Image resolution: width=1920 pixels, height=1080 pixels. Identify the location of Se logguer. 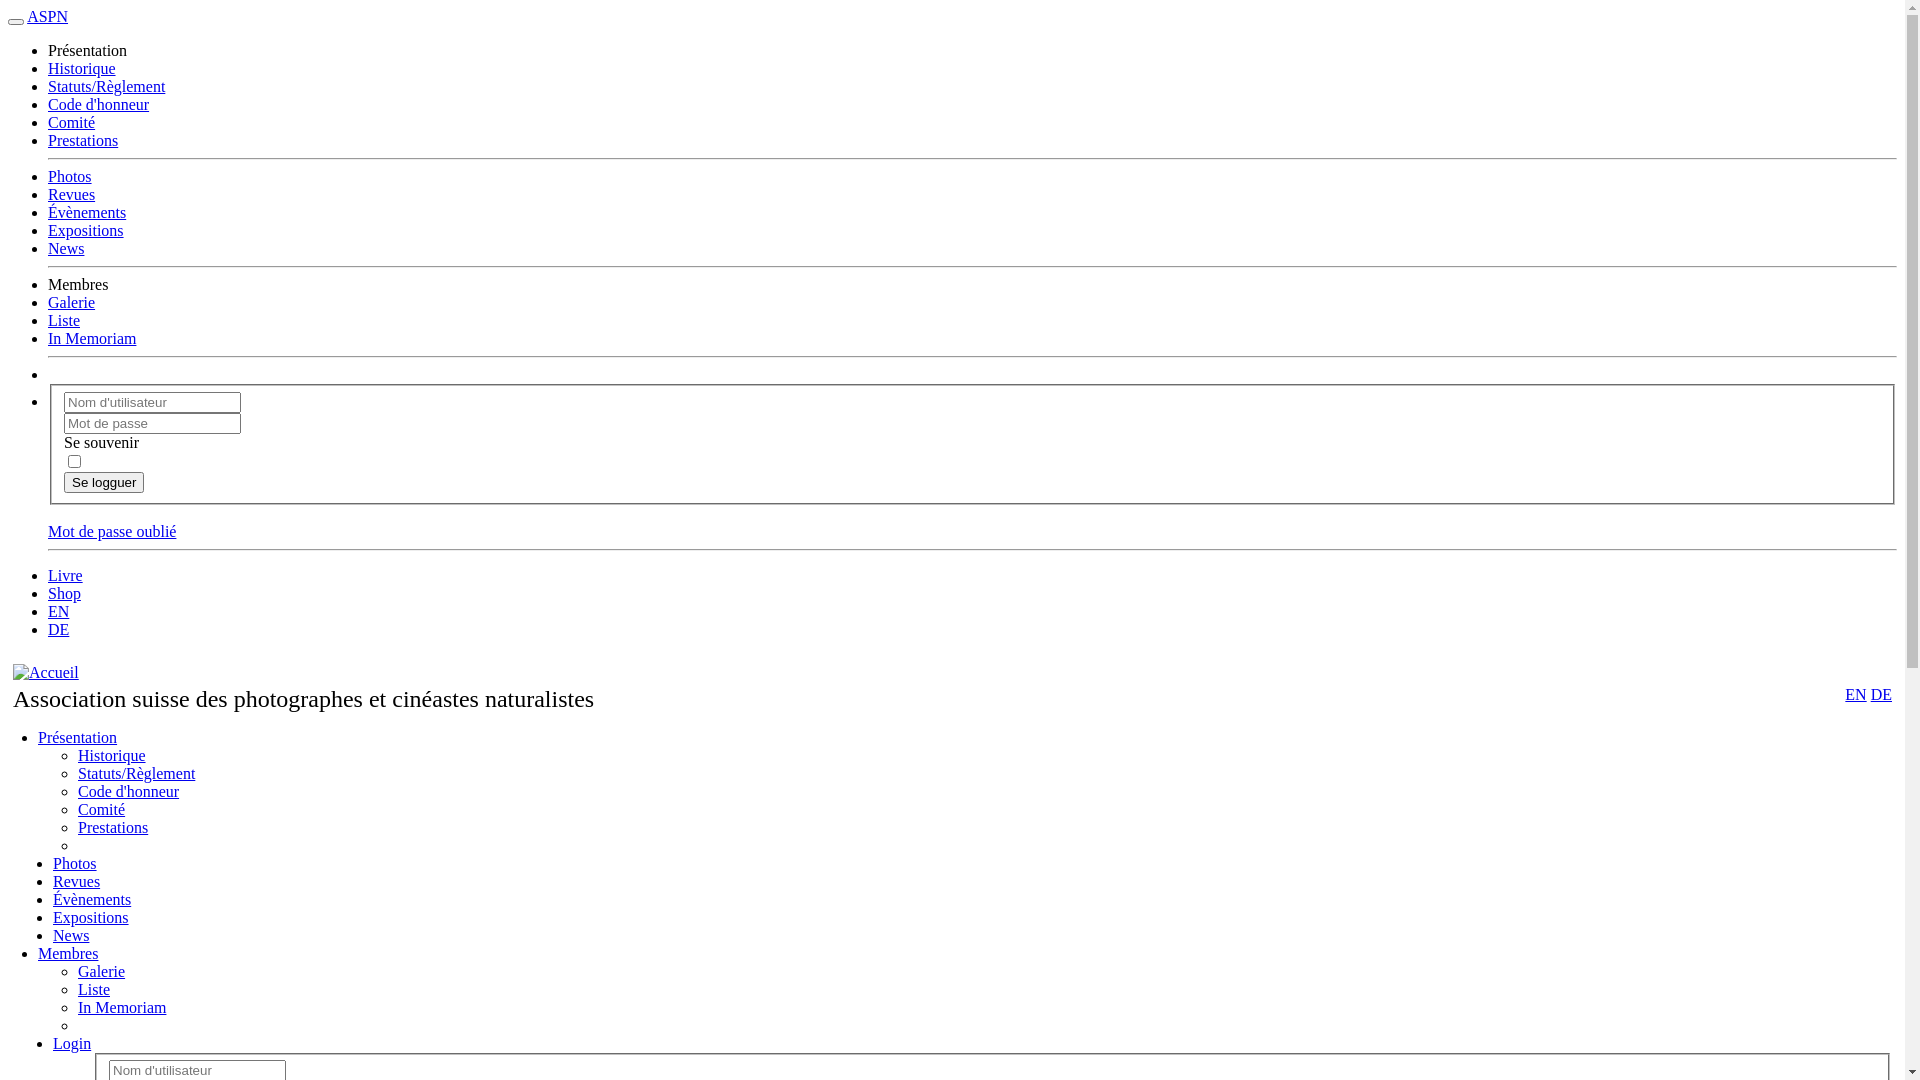
(104, 482).